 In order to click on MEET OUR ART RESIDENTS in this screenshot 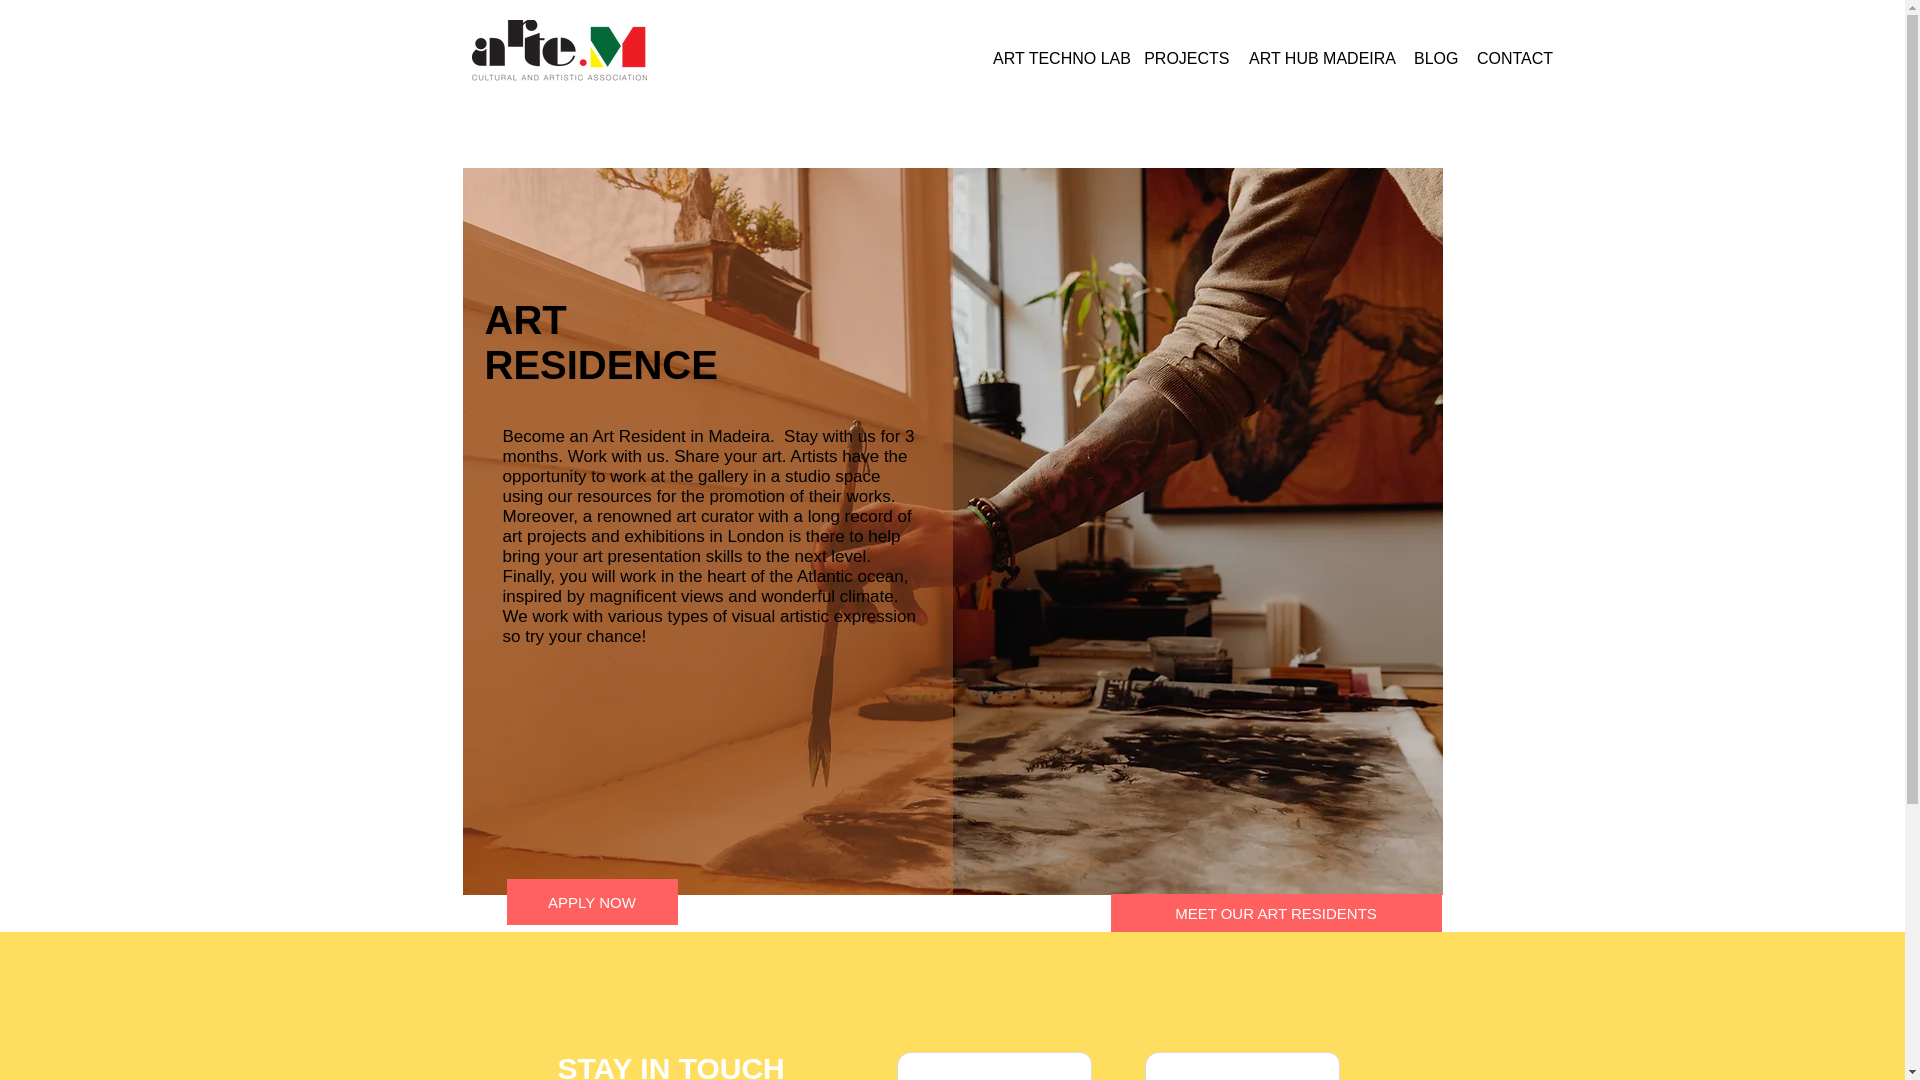, I will do `click(1275, 913)`.